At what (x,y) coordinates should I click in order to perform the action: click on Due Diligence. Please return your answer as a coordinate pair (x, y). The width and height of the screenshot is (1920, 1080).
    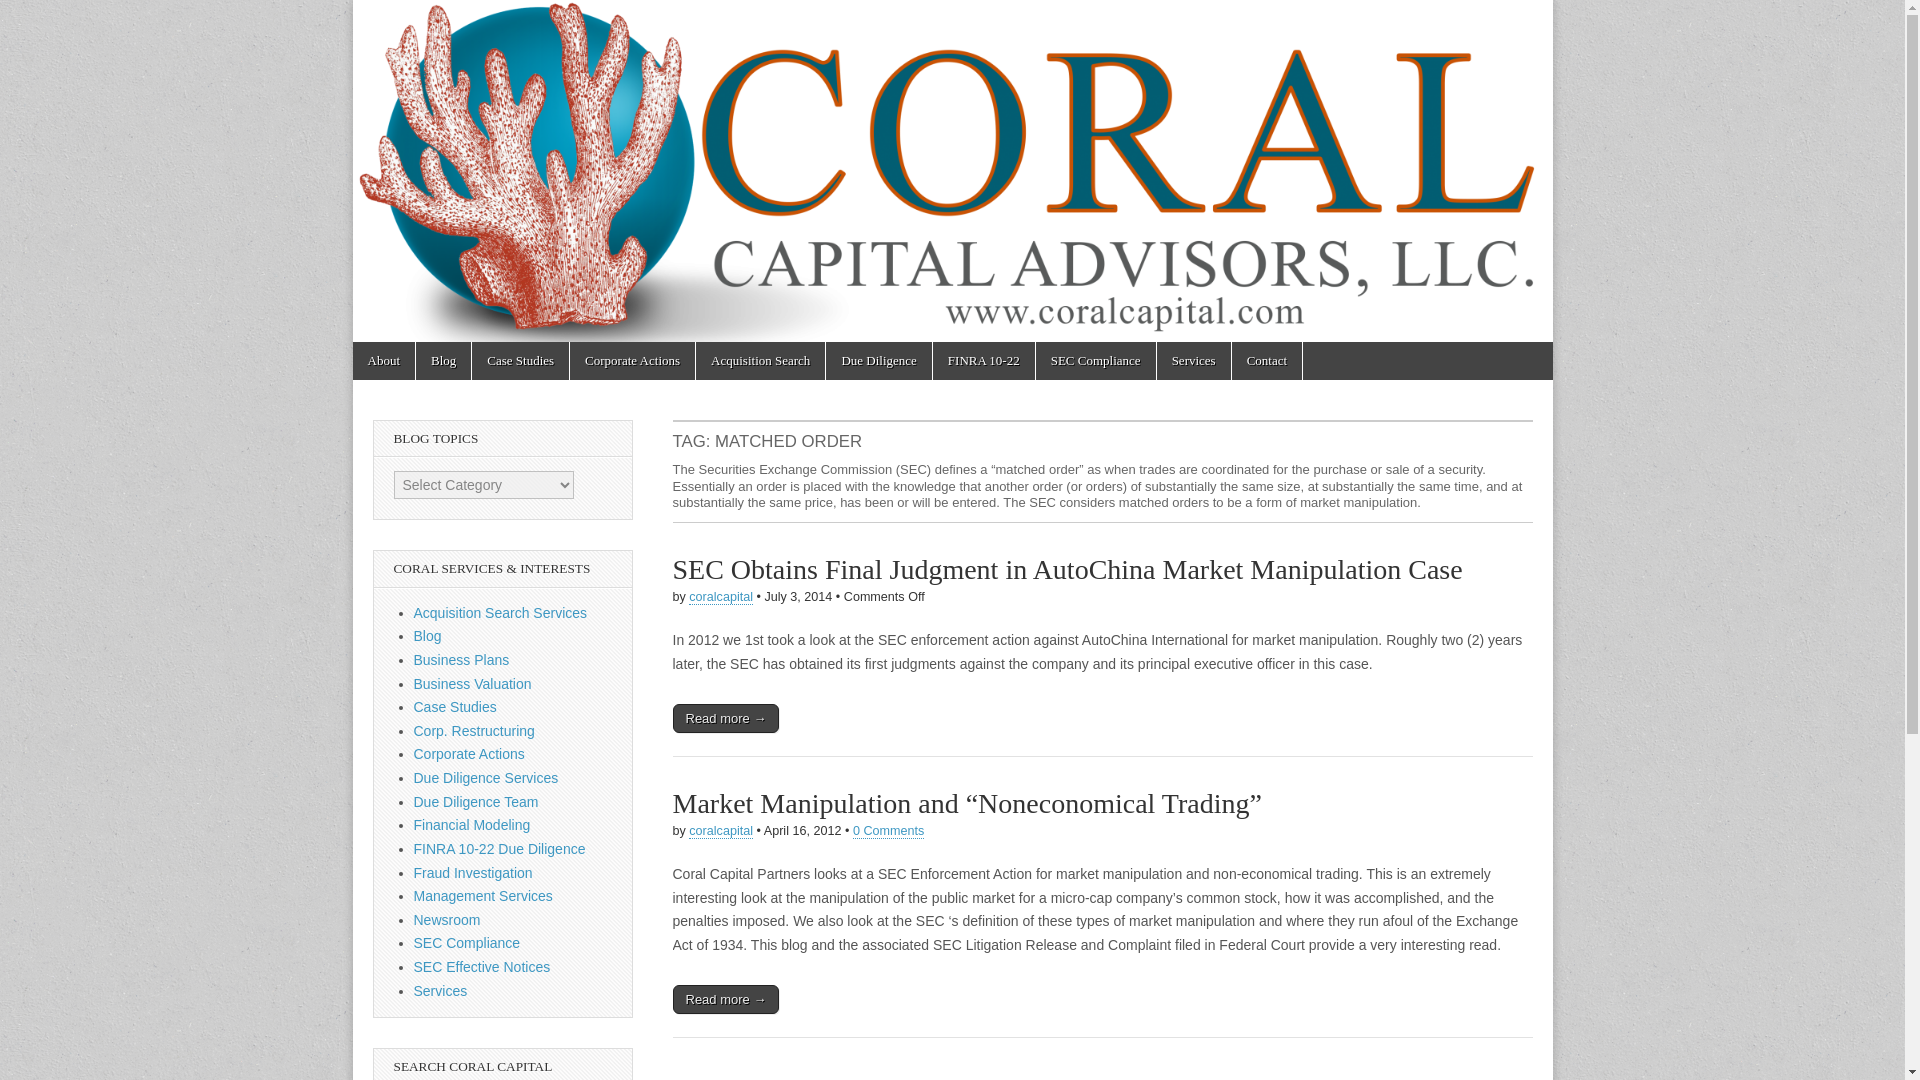
    Looking at the image, I should click on (878, 361).